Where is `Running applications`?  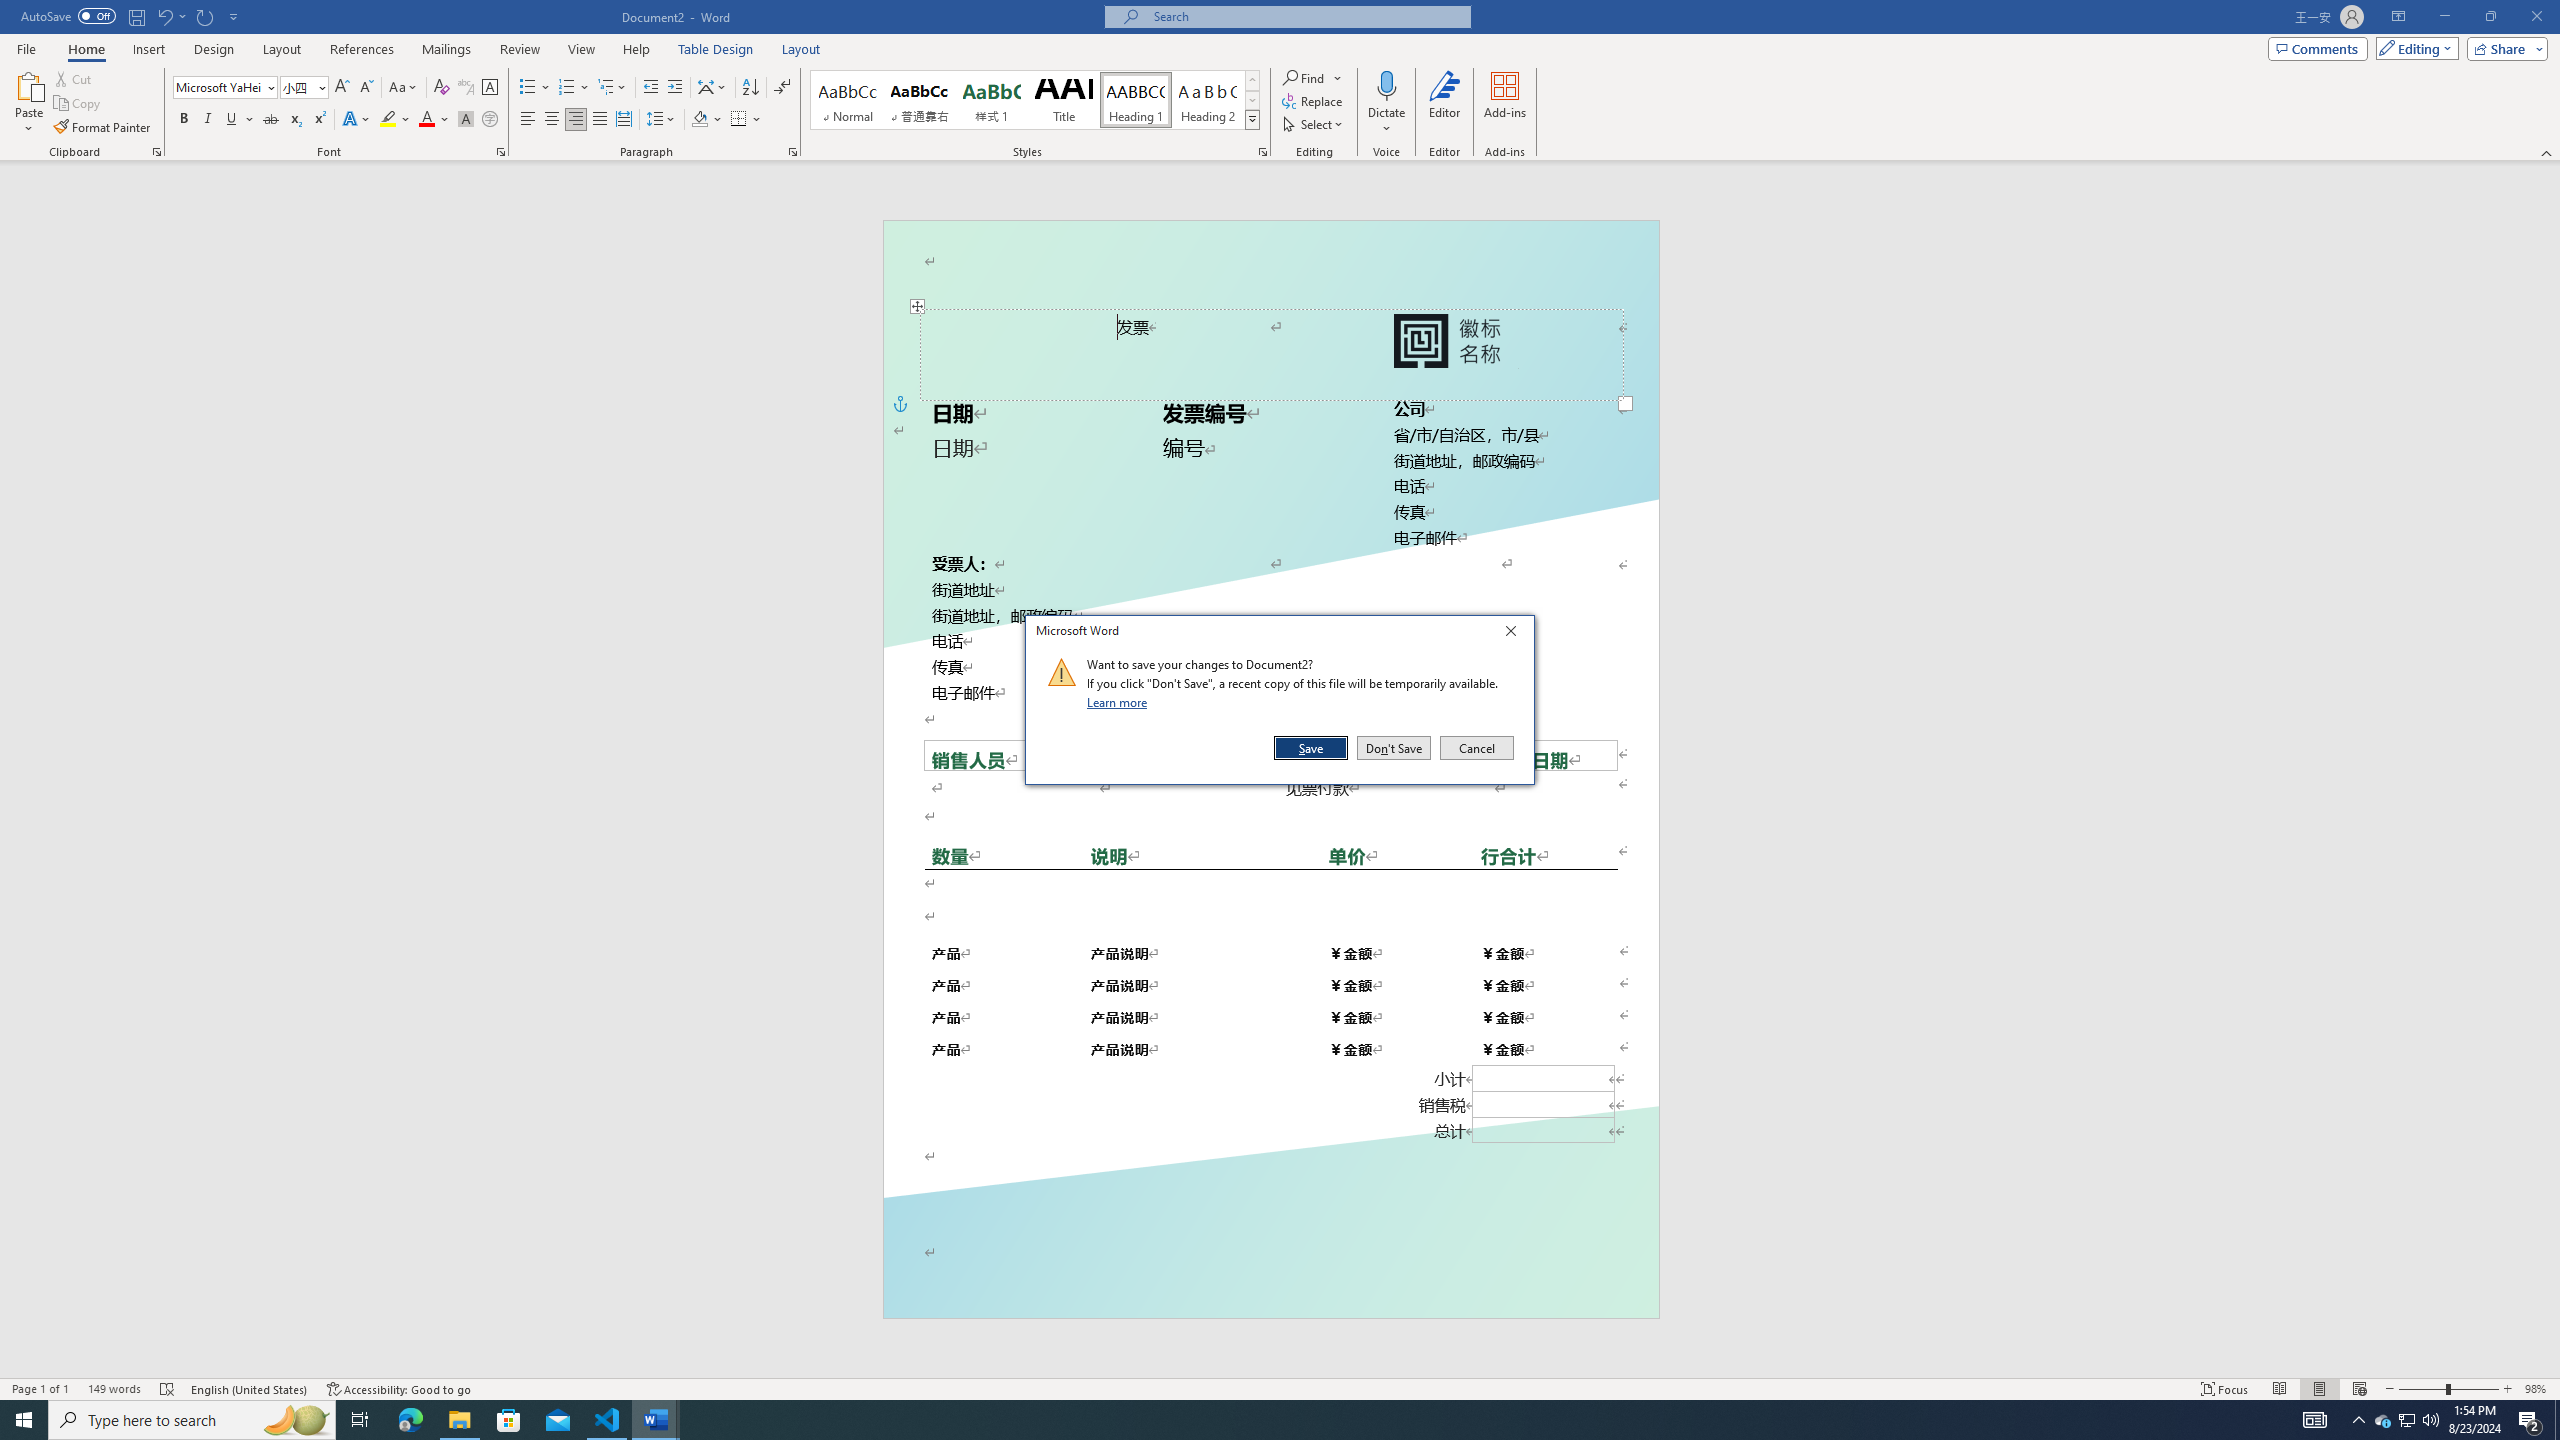 Running applications is located at coordinates (1262, 1420).